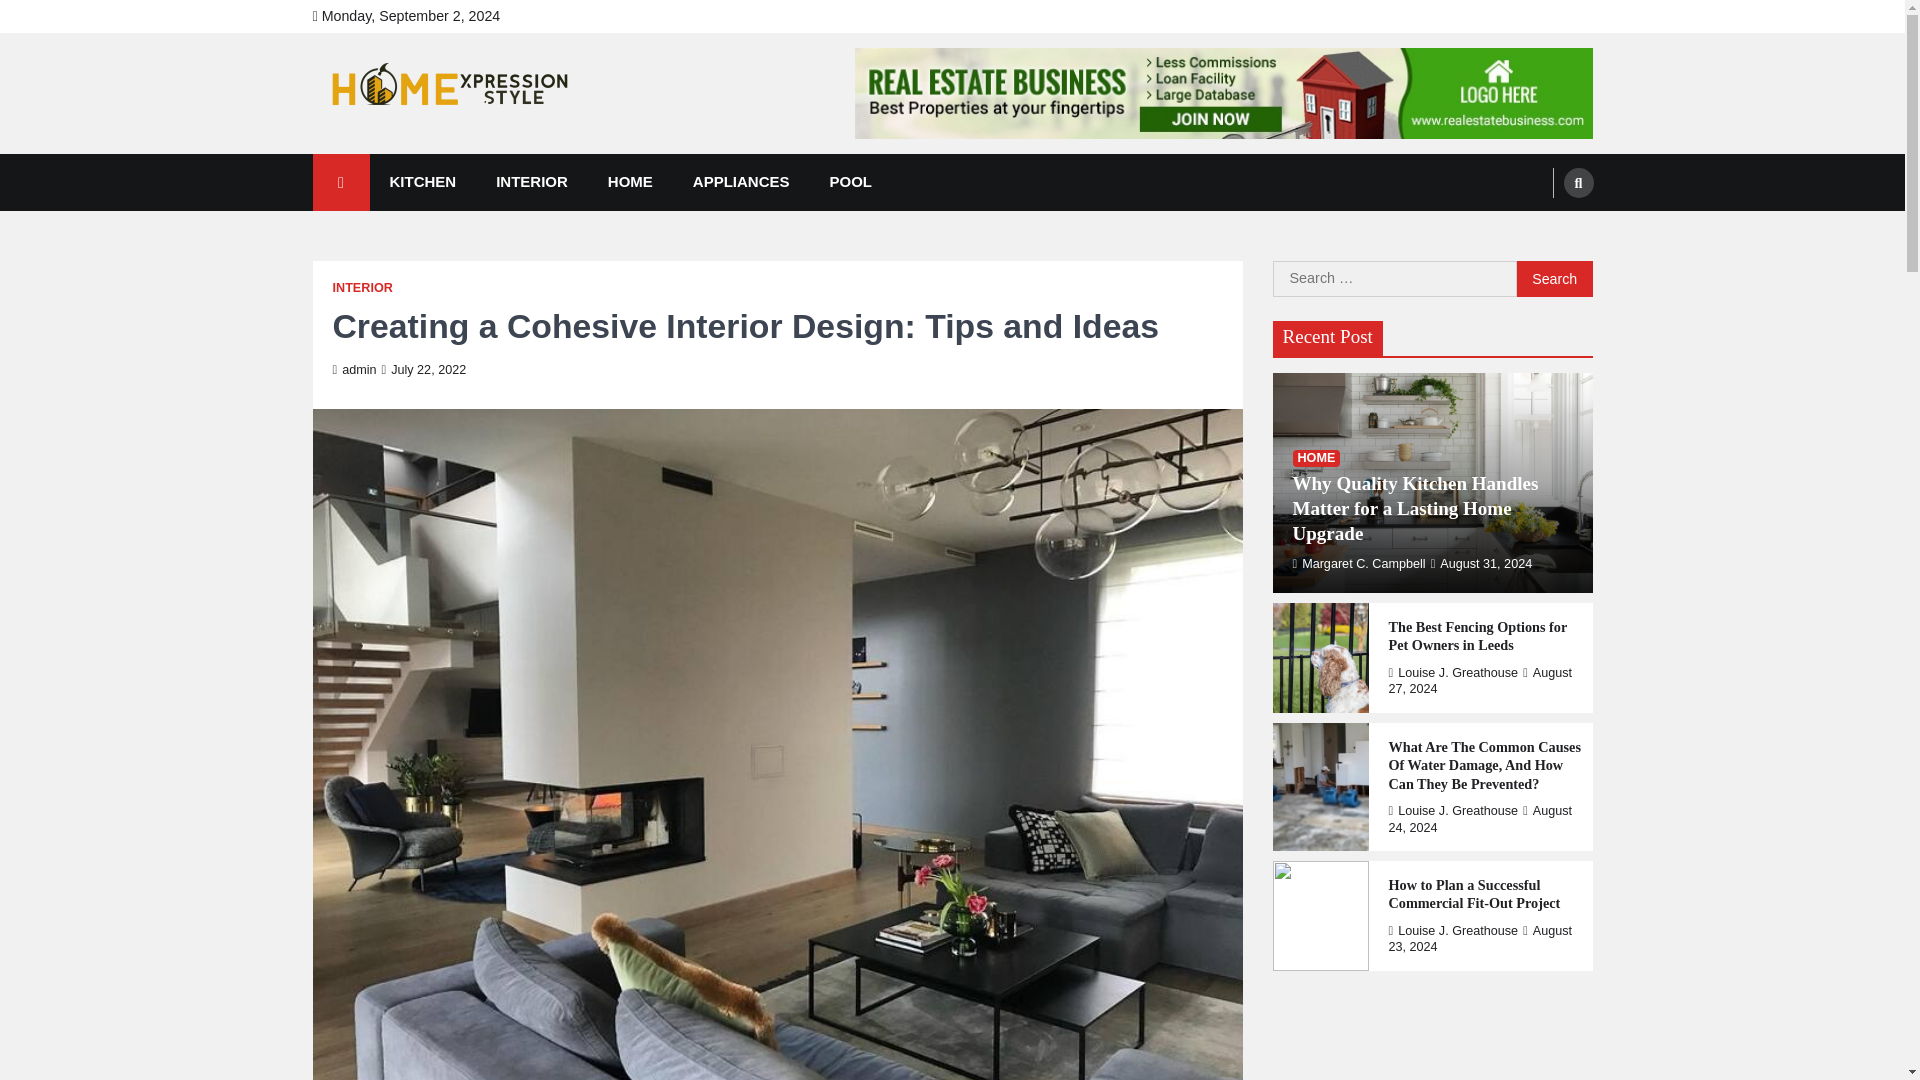  What do you see at coordinates (742, 182) in the screenshot?
I see `APPLIANCES` at bounding box center [742, 182].